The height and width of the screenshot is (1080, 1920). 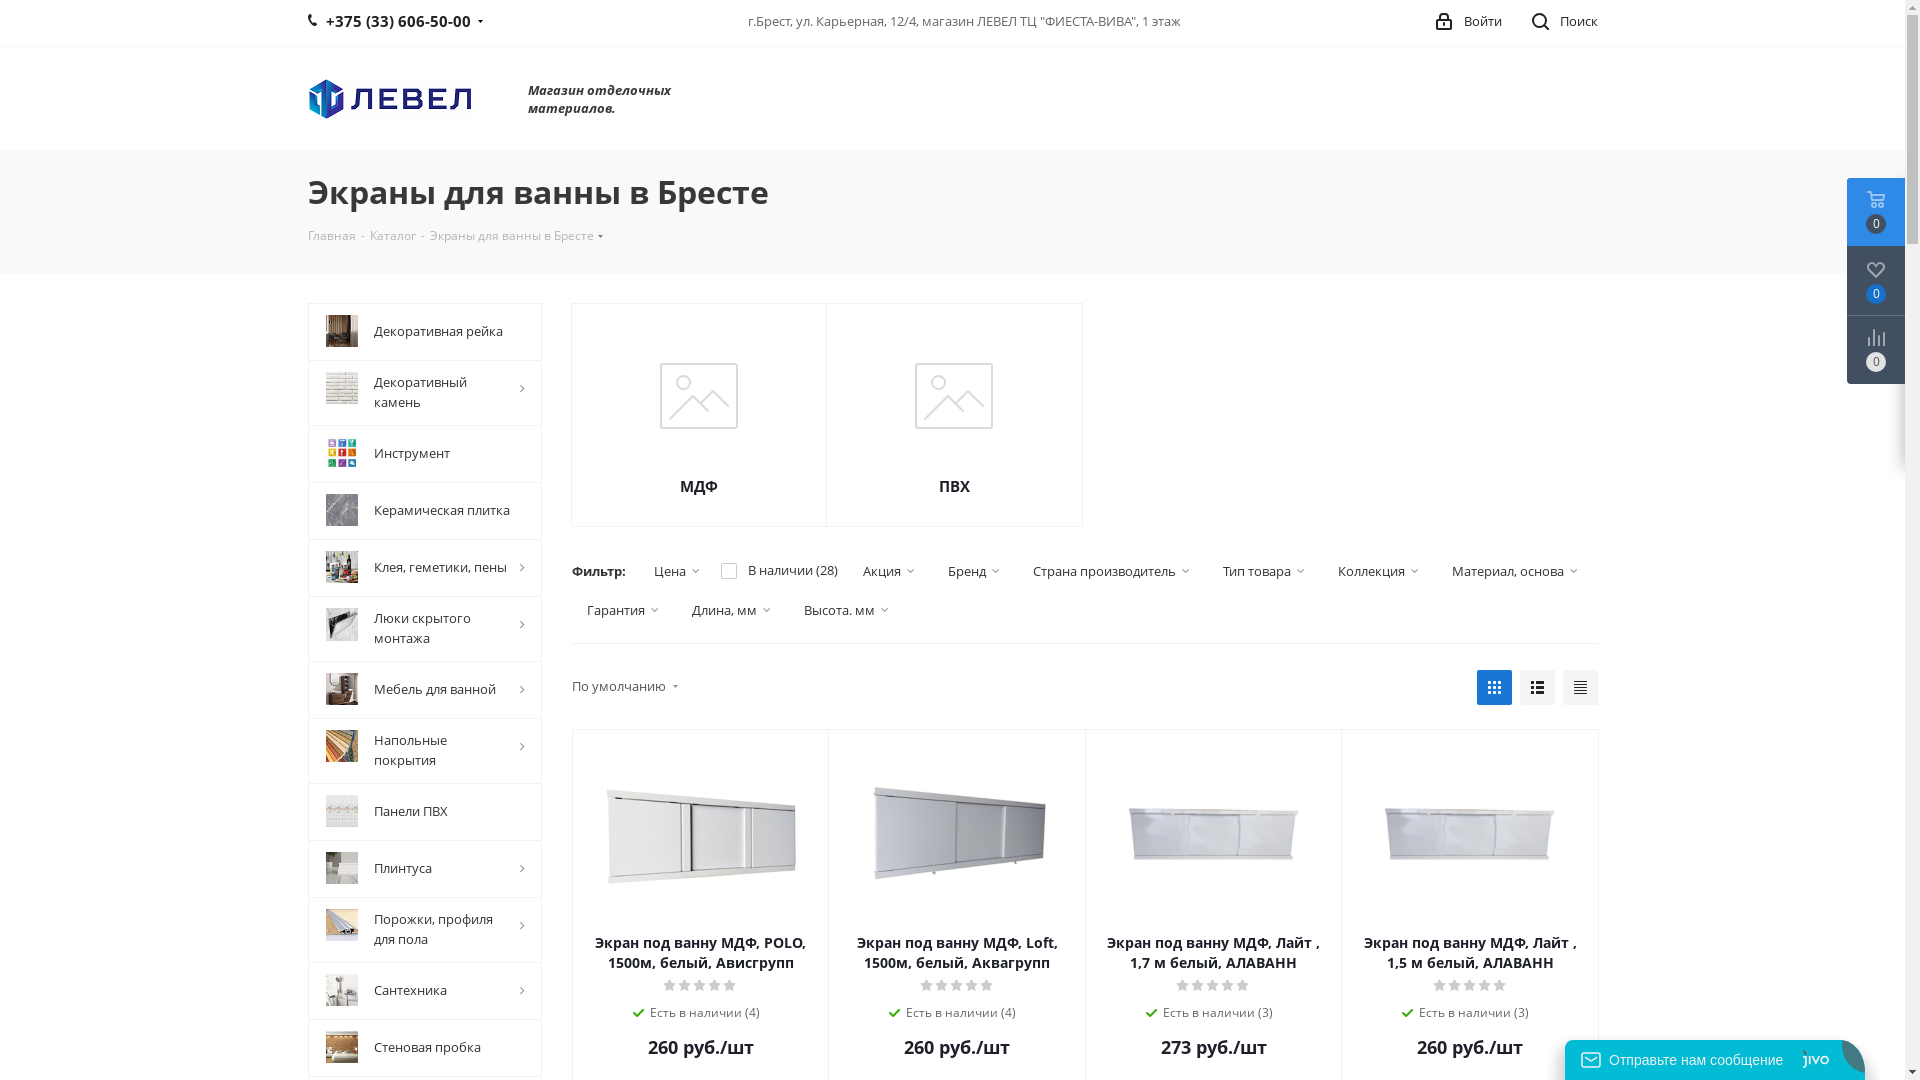 I want to click on 3, so click(x=700, y=986).